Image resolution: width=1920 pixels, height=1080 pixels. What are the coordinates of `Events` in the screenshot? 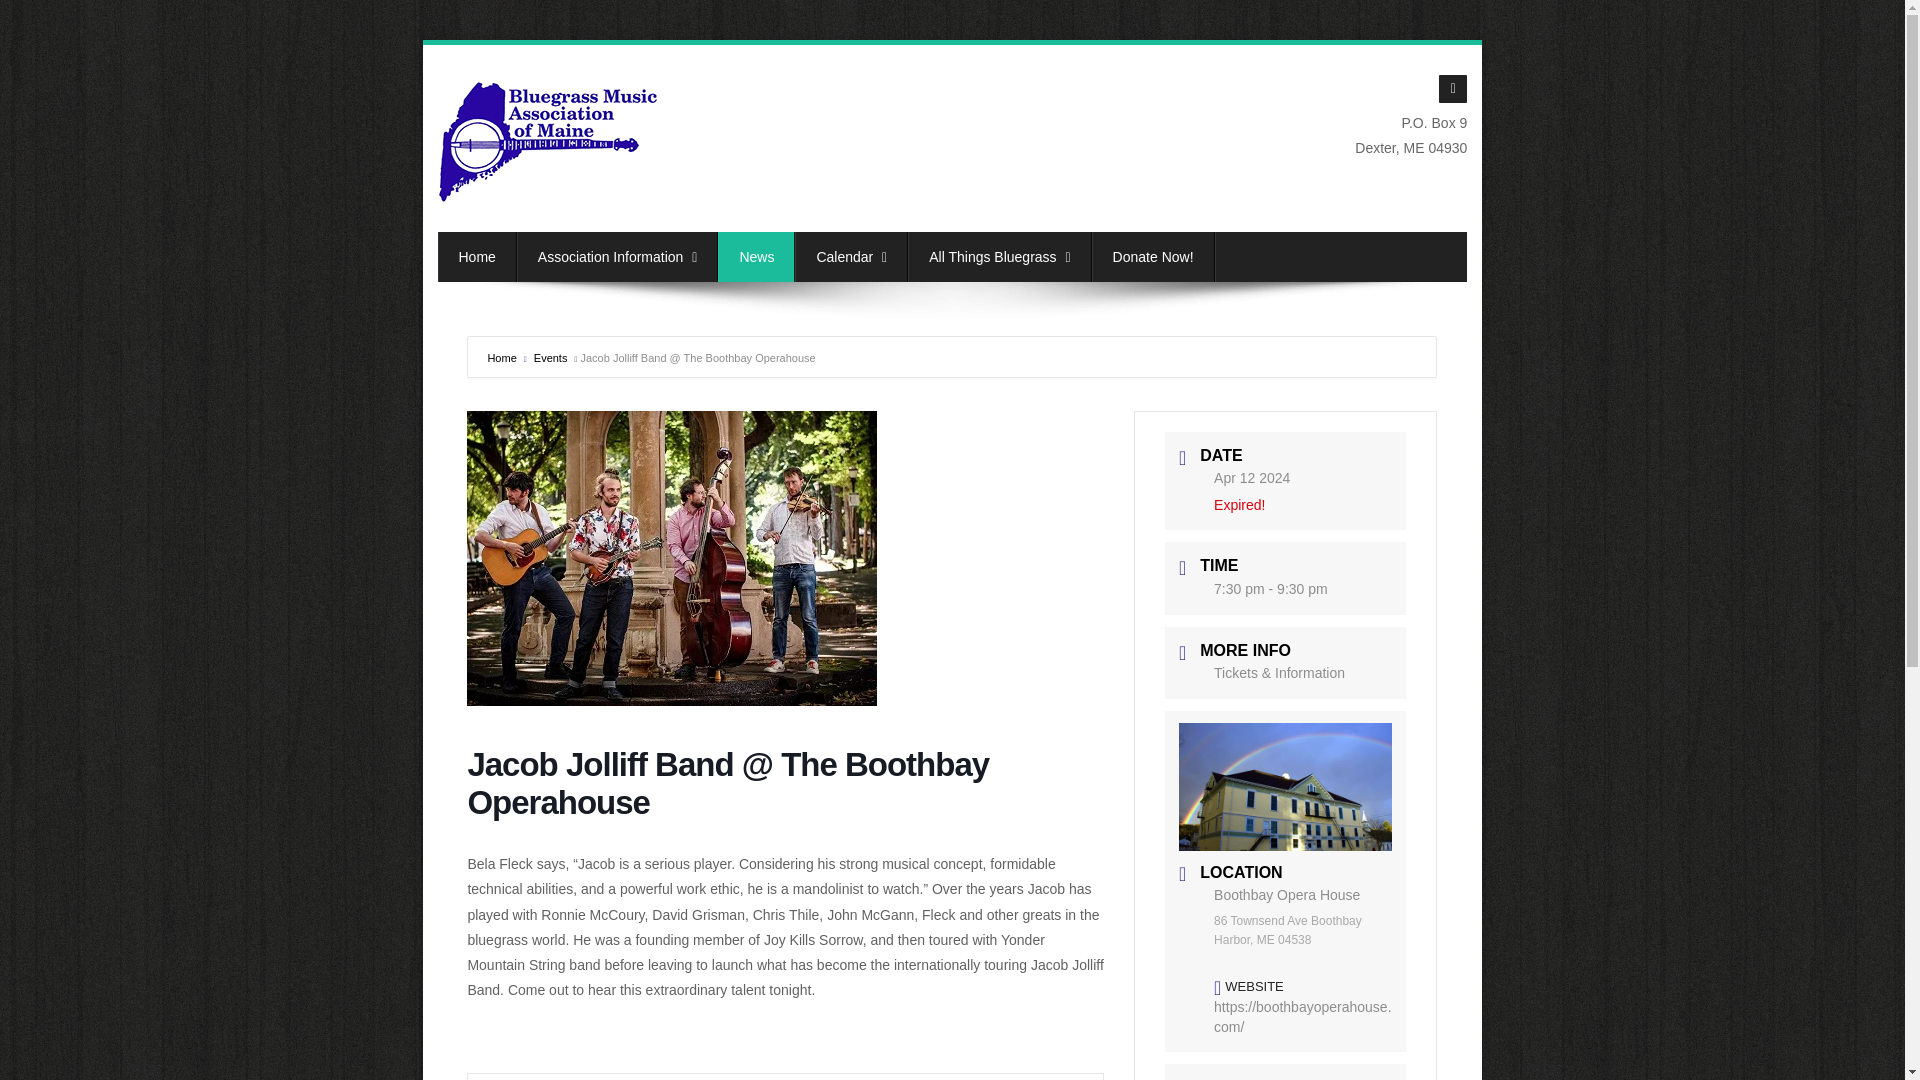 It's located at (548, 358).